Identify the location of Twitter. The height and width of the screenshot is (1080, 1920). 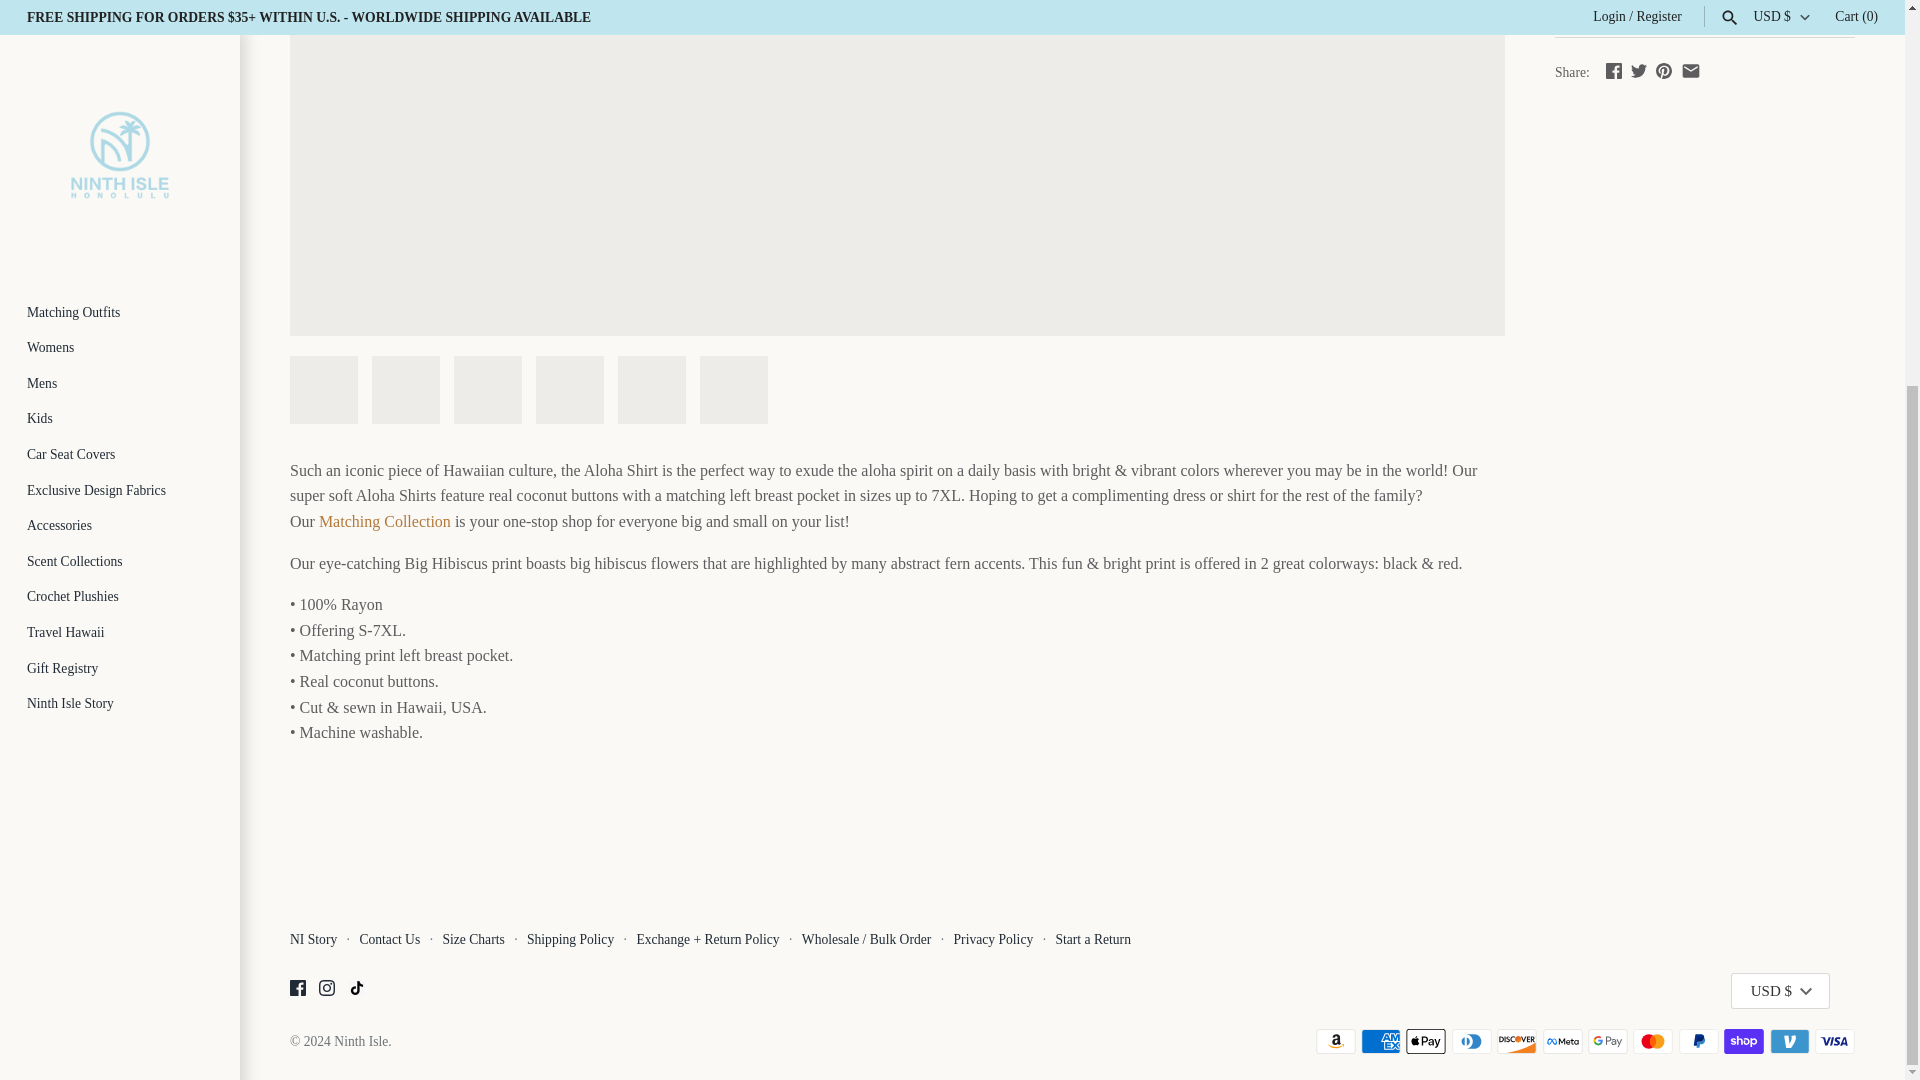
(1638, 70).